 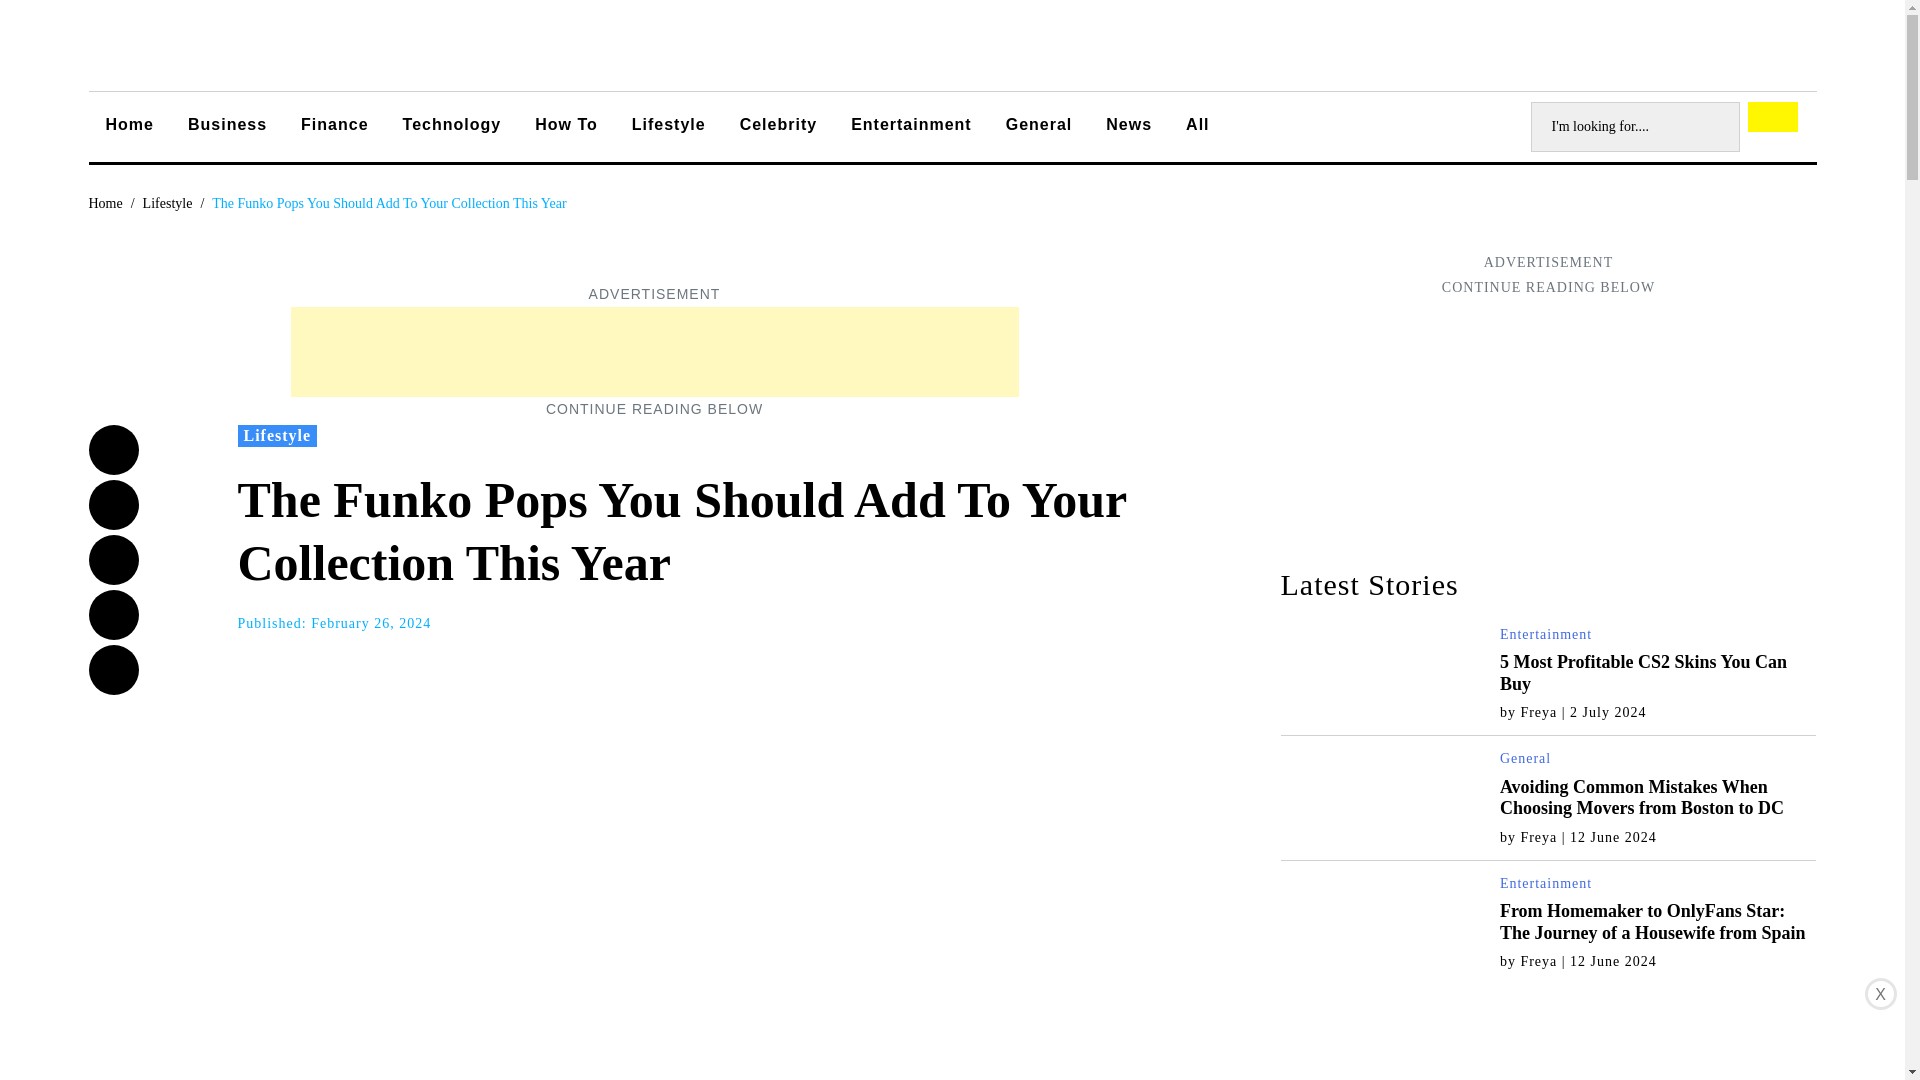 I want to click on Lifestyle, so click(x=278, y=436).